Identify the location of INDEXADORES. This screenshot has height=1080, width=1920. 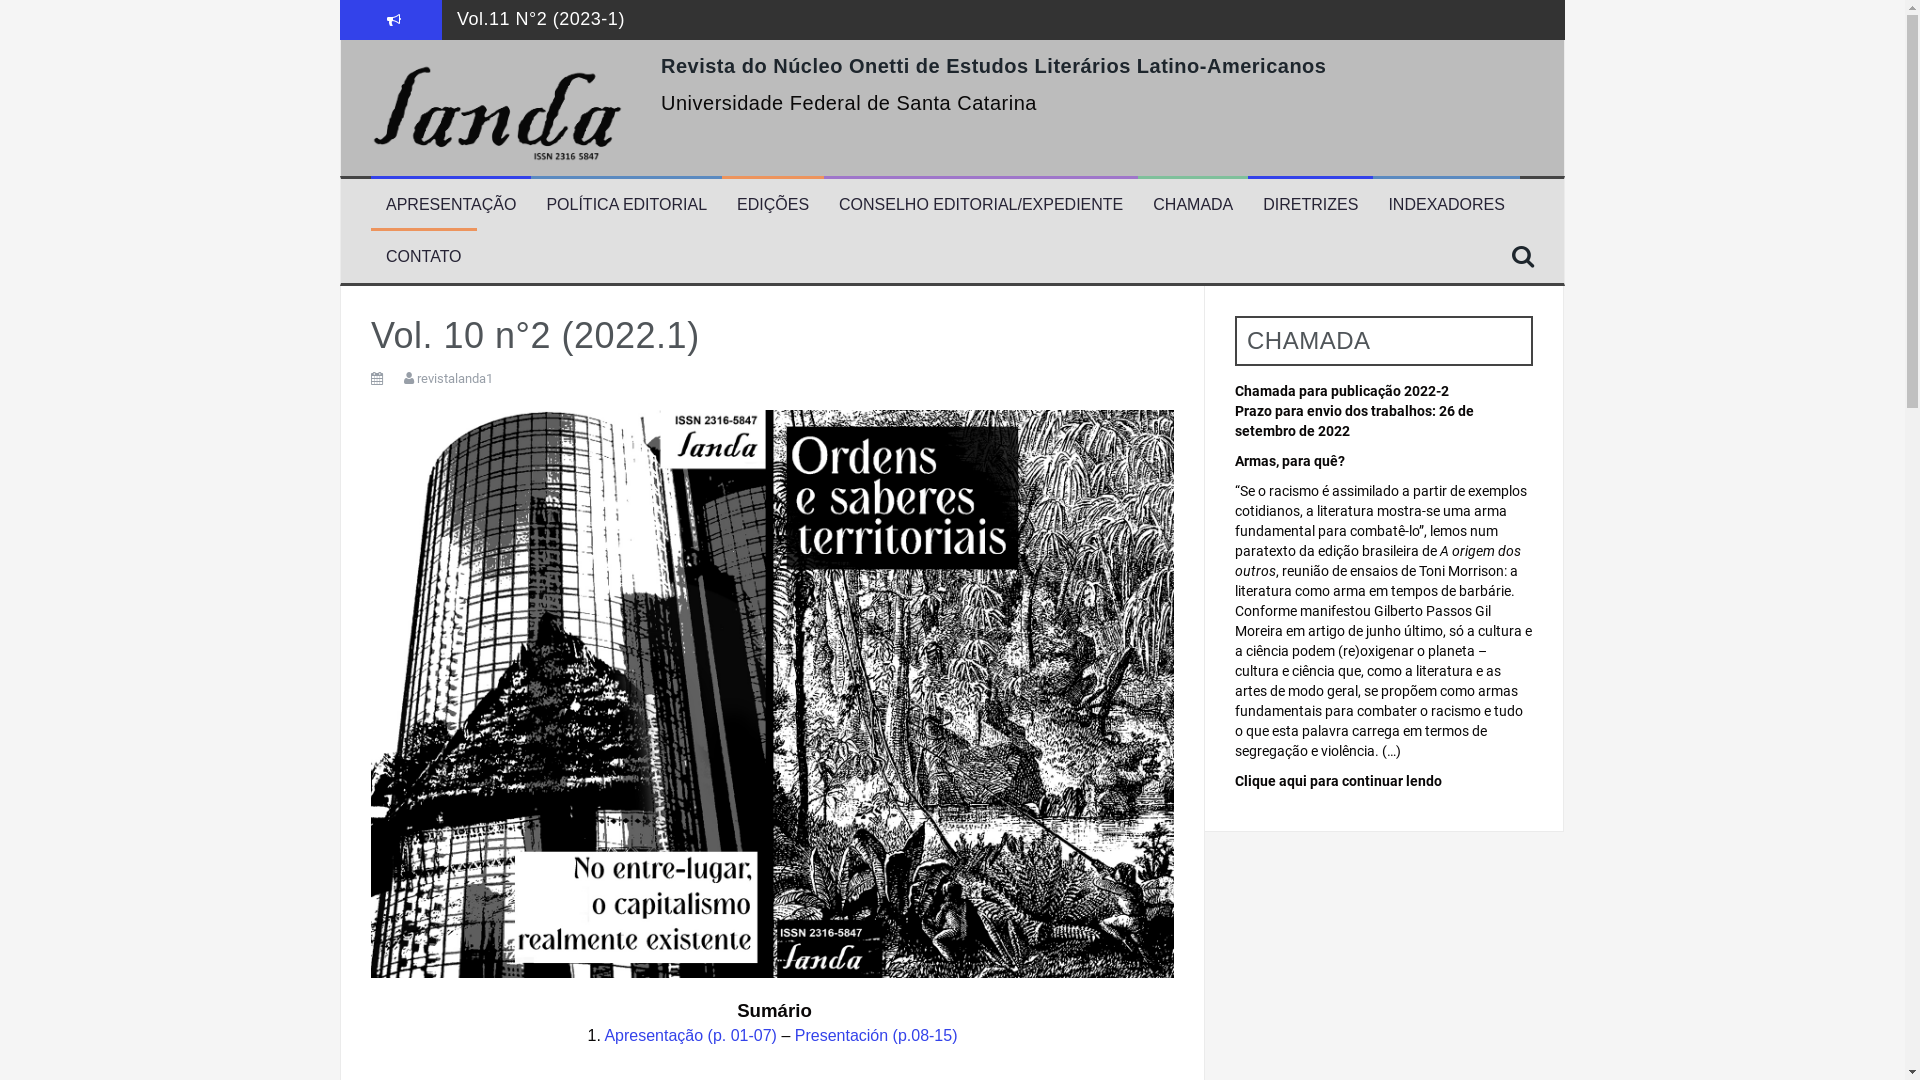
(1446, 206).